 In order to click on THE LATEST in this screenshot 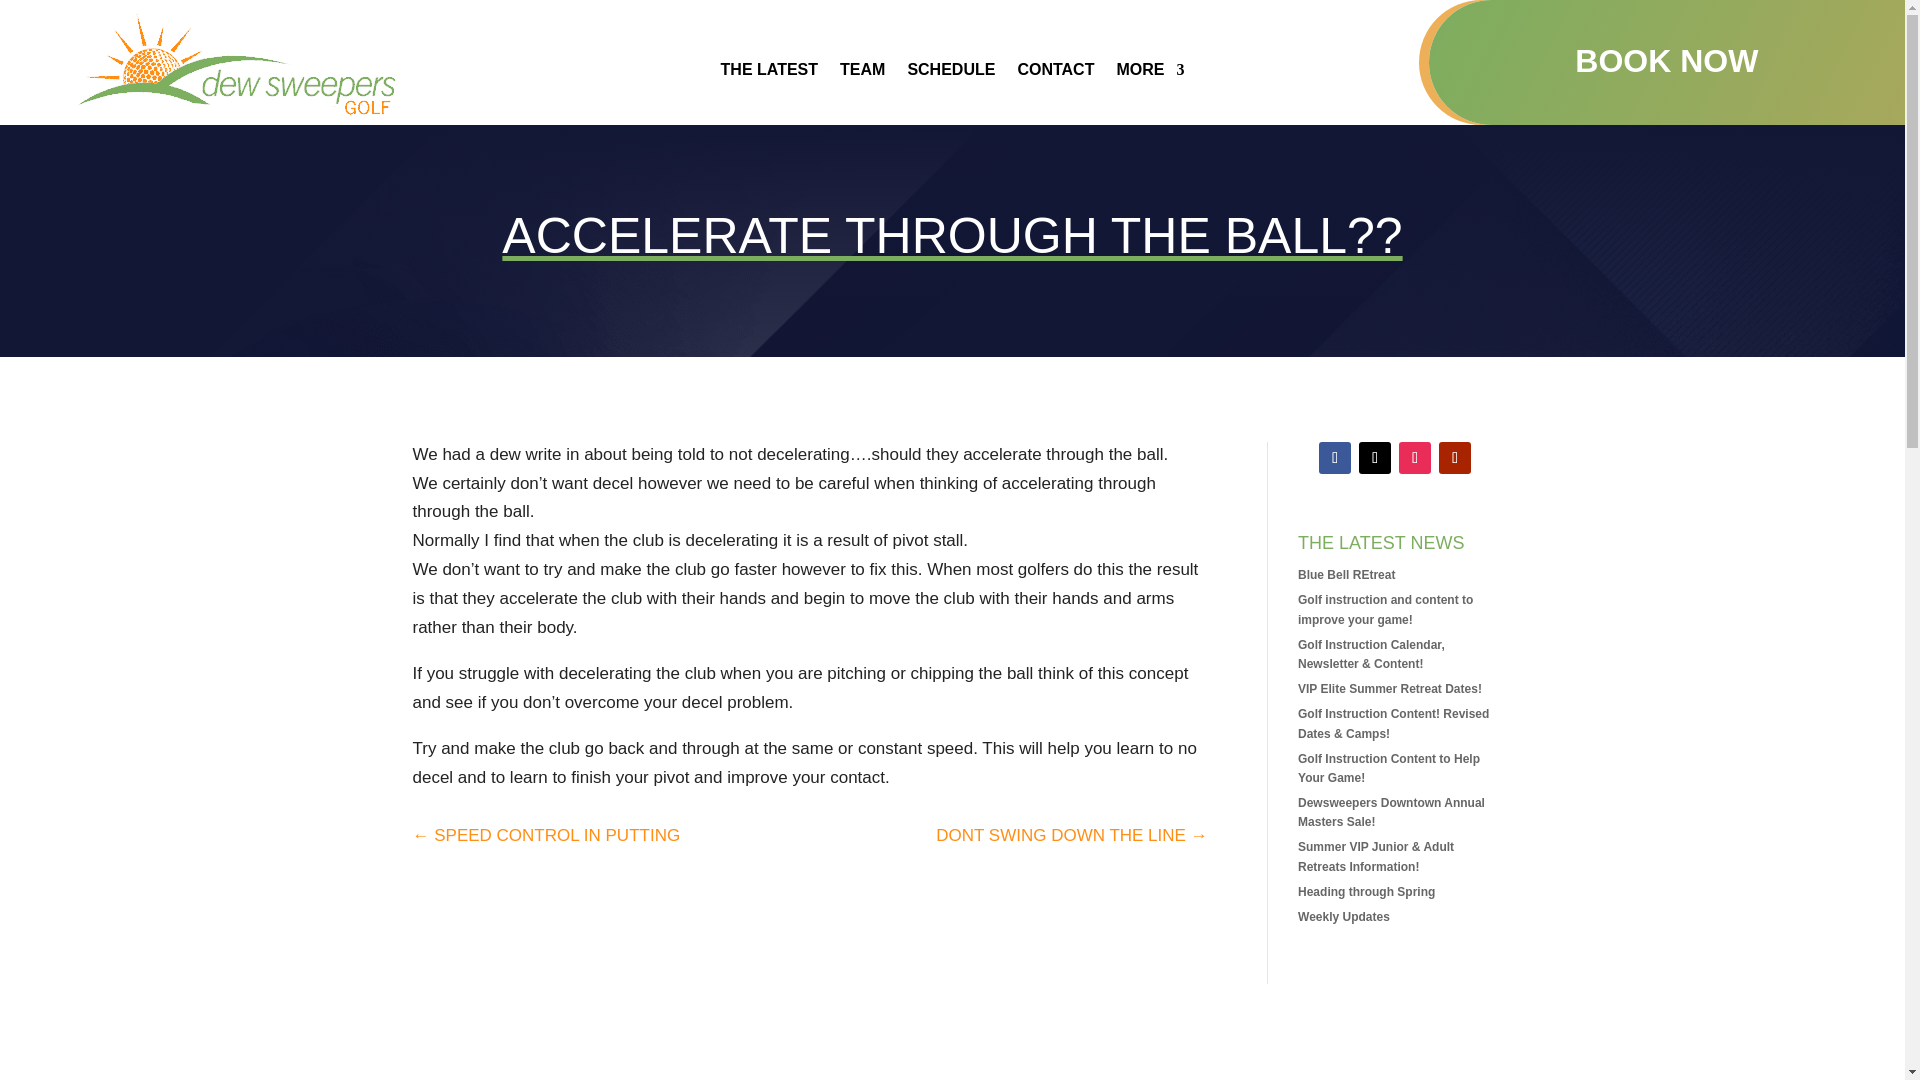, I will do `click(769, 74)`.